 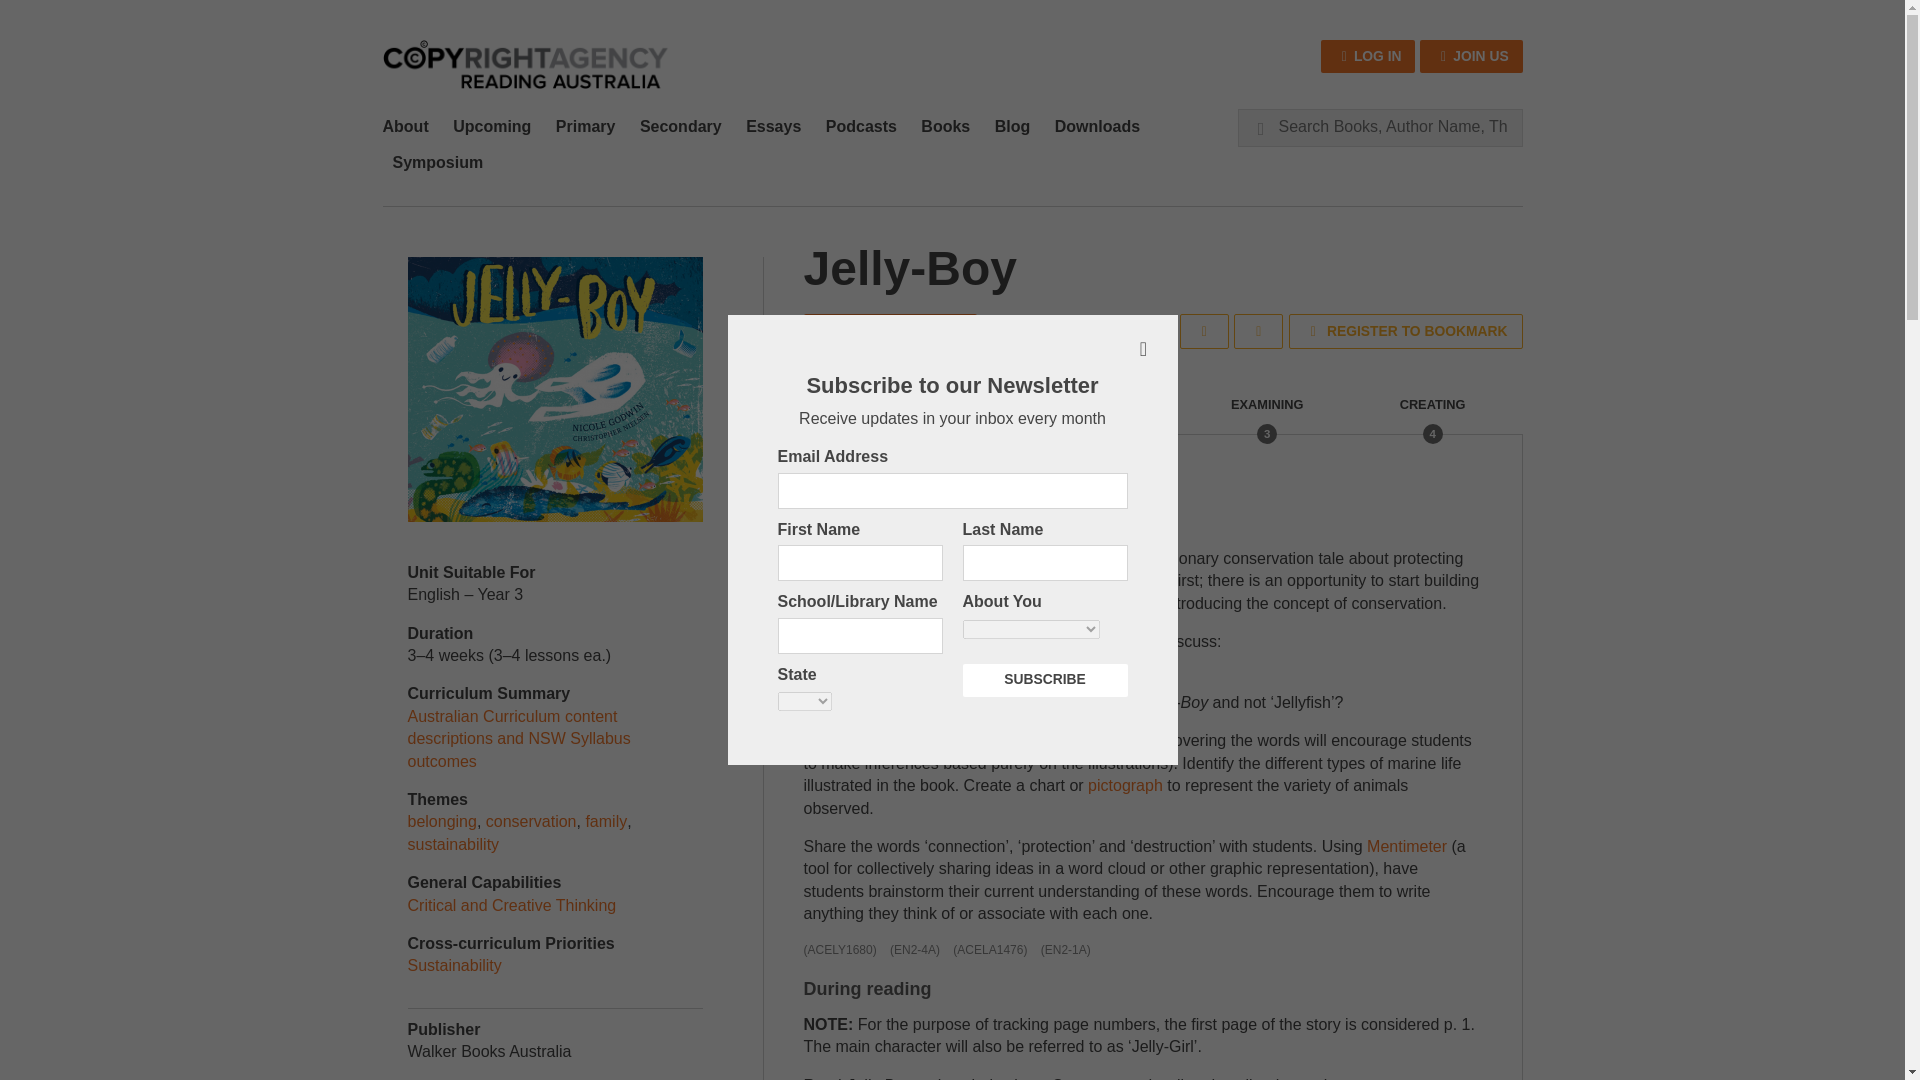 I want to click on About, so click(x=410, y=126).